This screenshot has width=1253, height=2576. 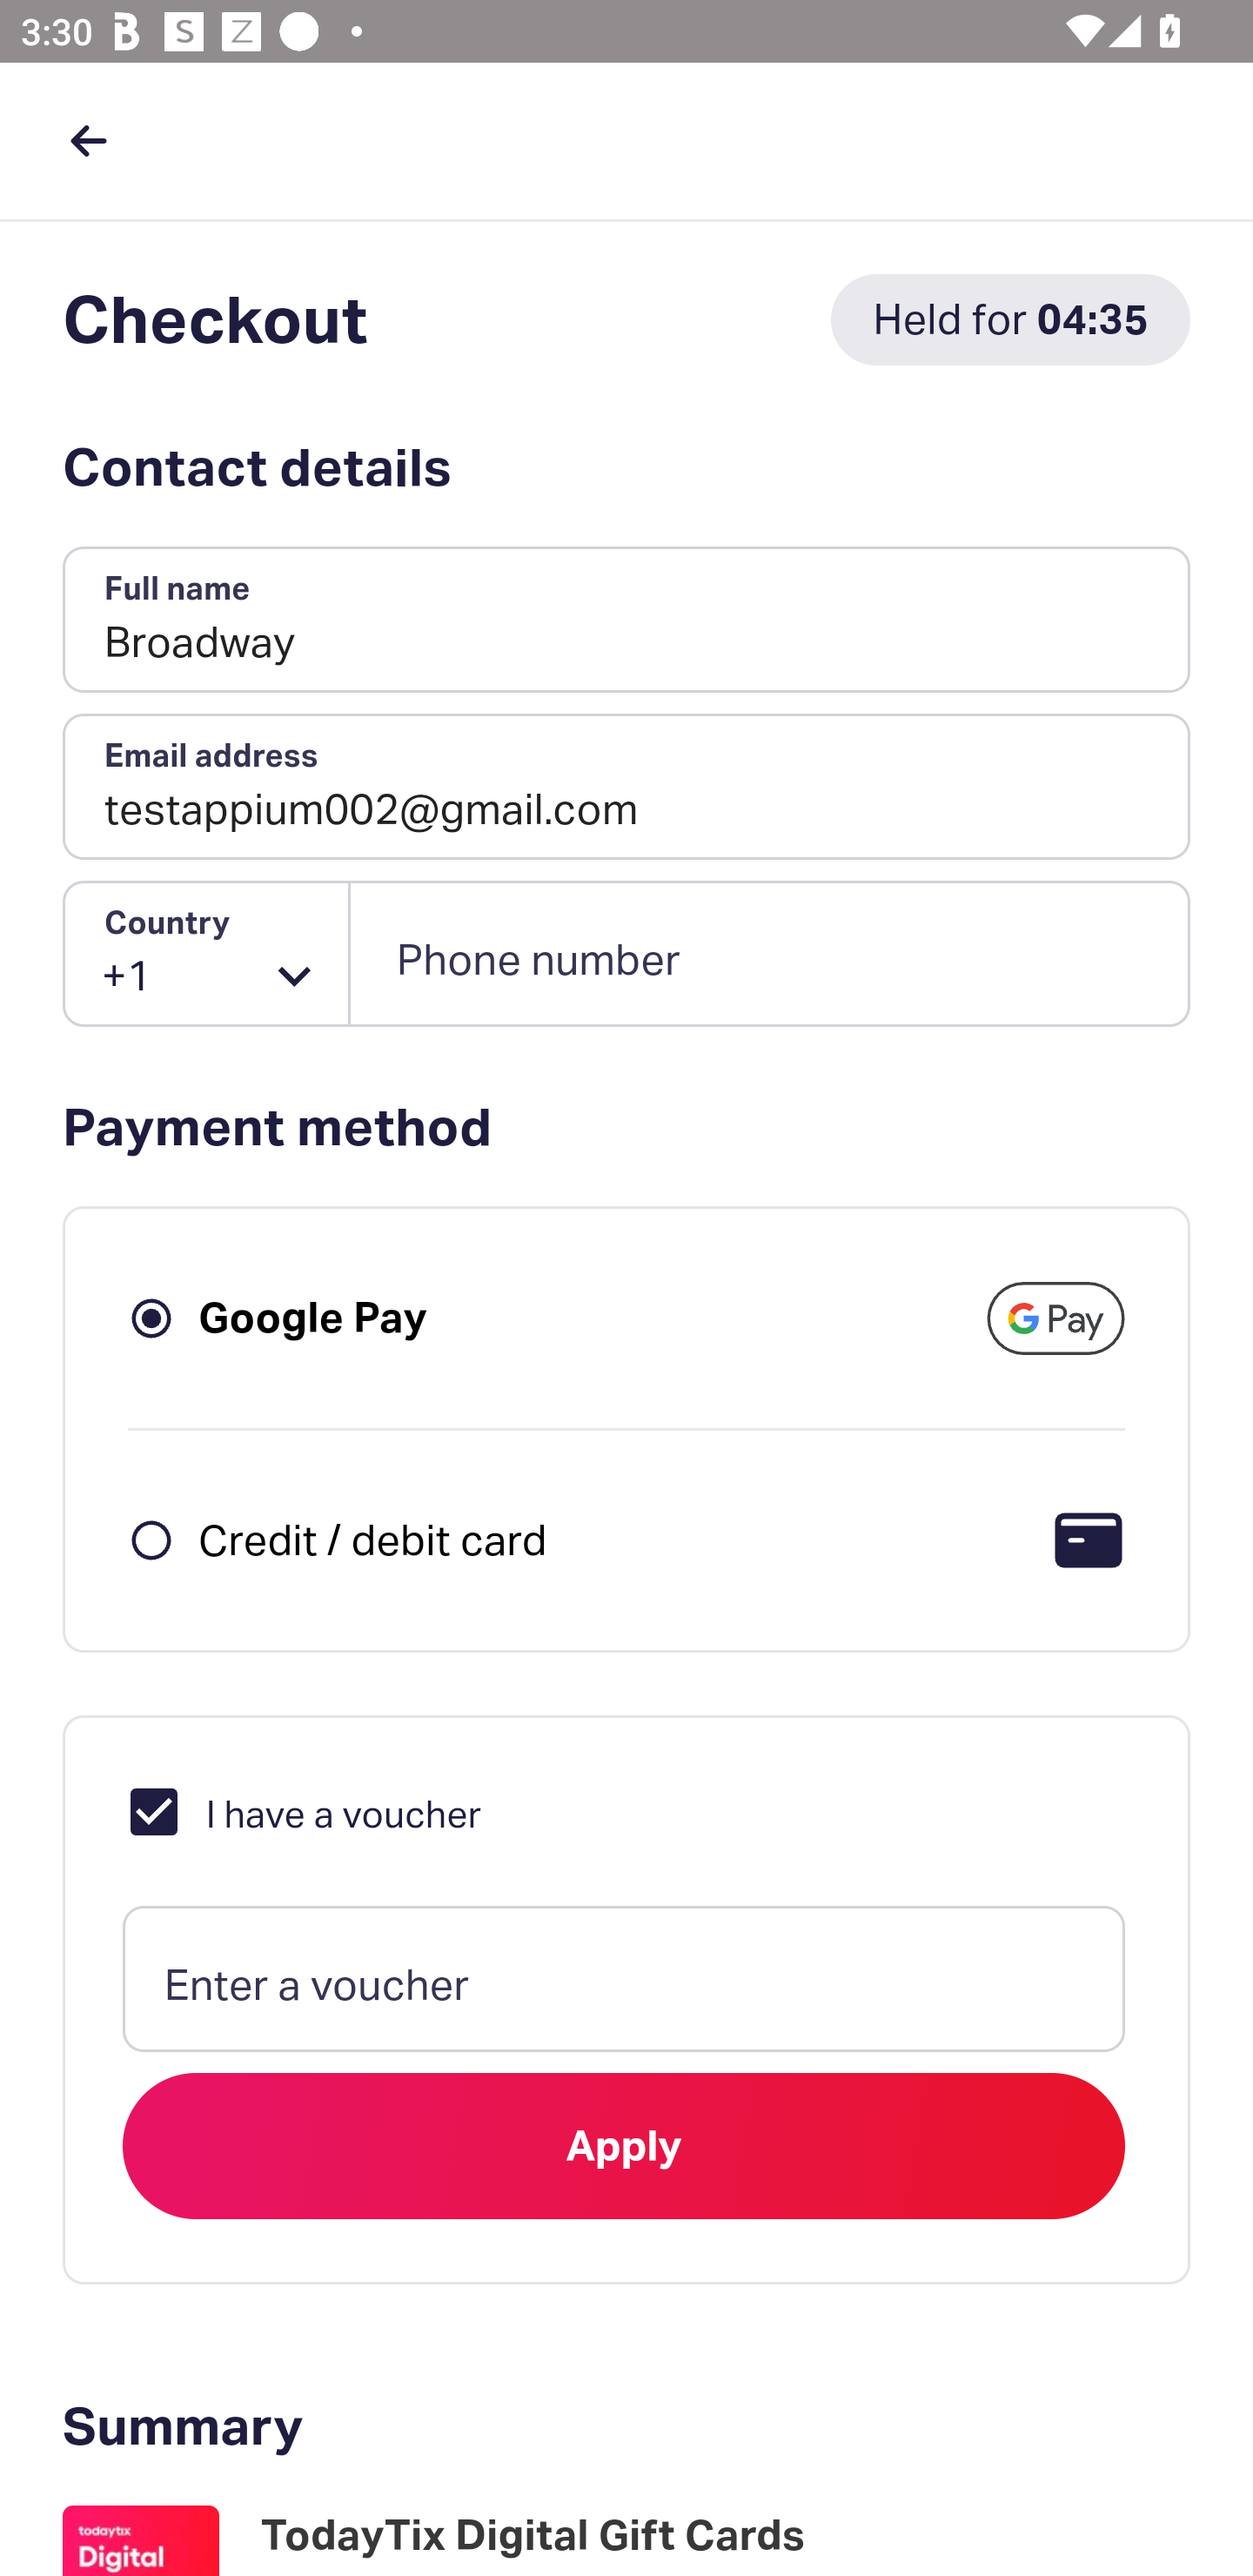 I want to click on   +1, so click(x=207, y=954).